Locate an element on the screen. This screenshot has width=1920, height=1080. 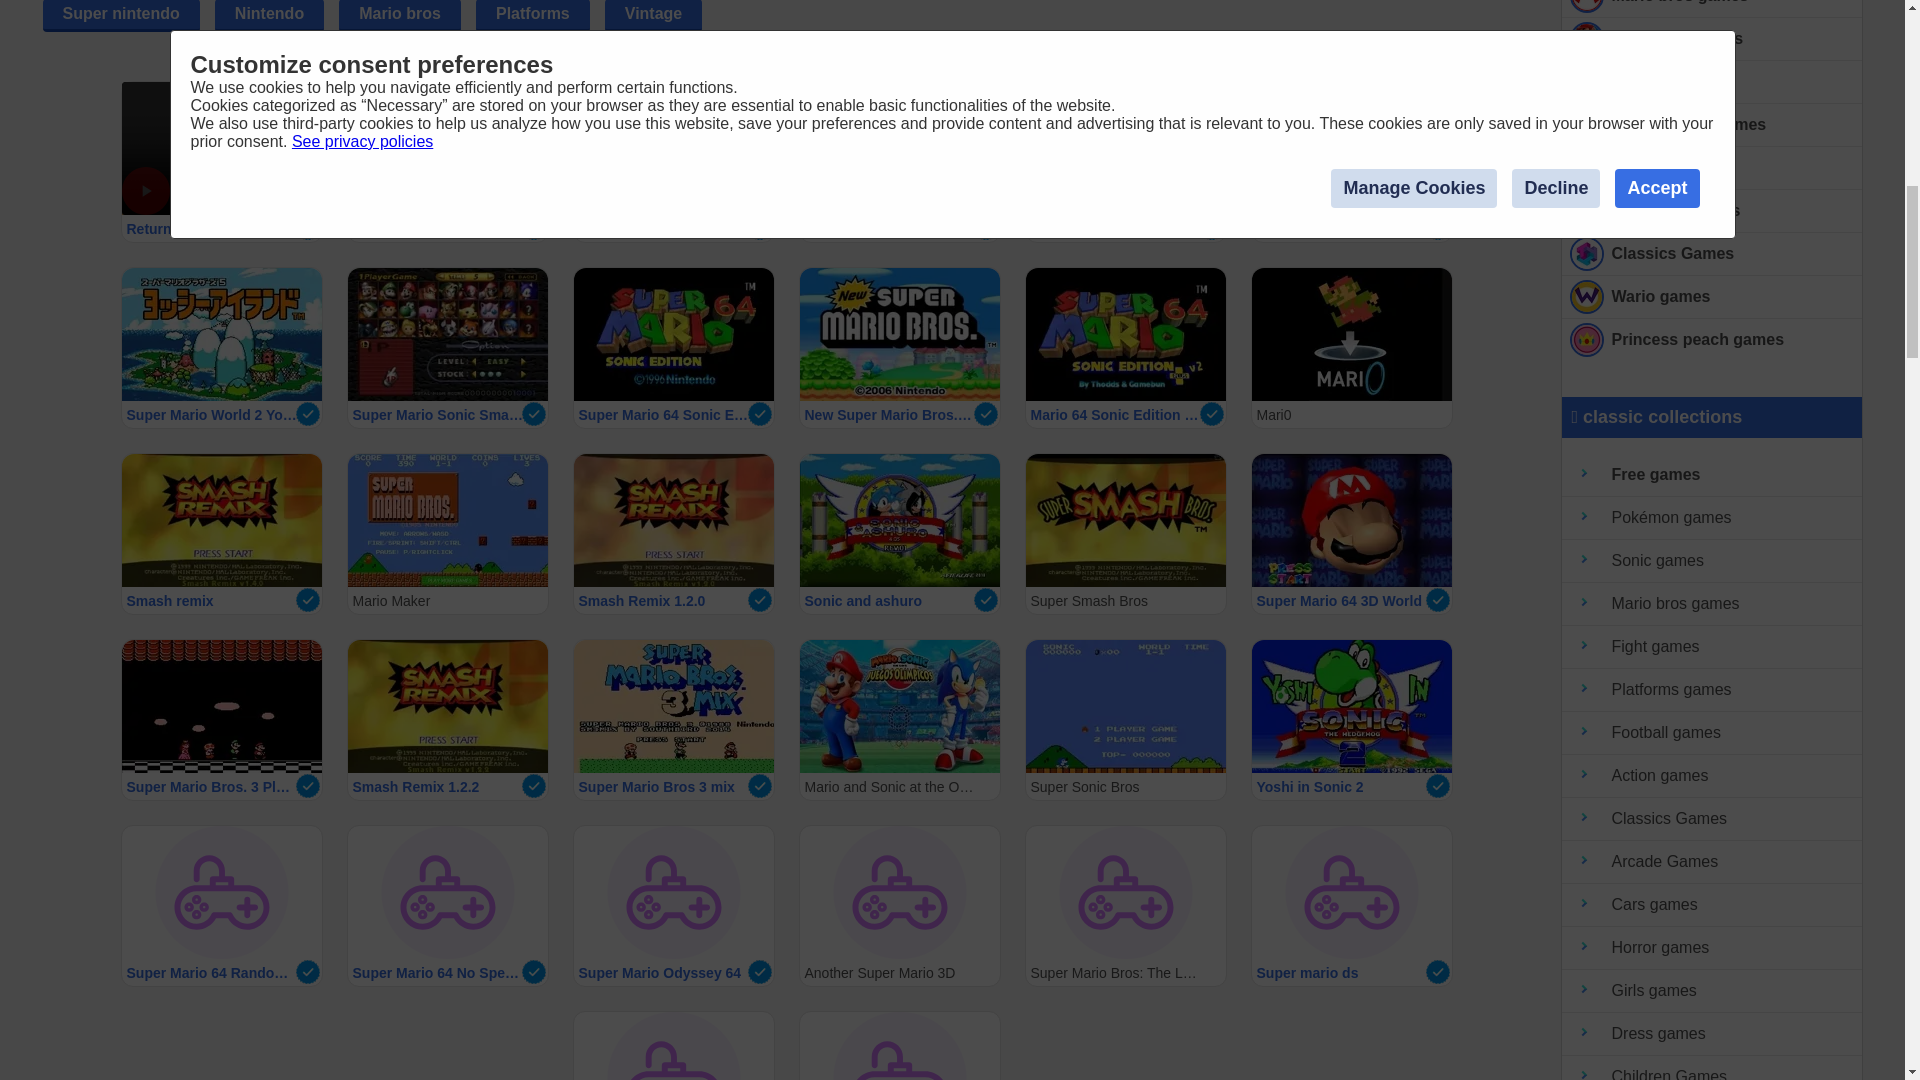
Wario games is located at coordinates (1712, 297).